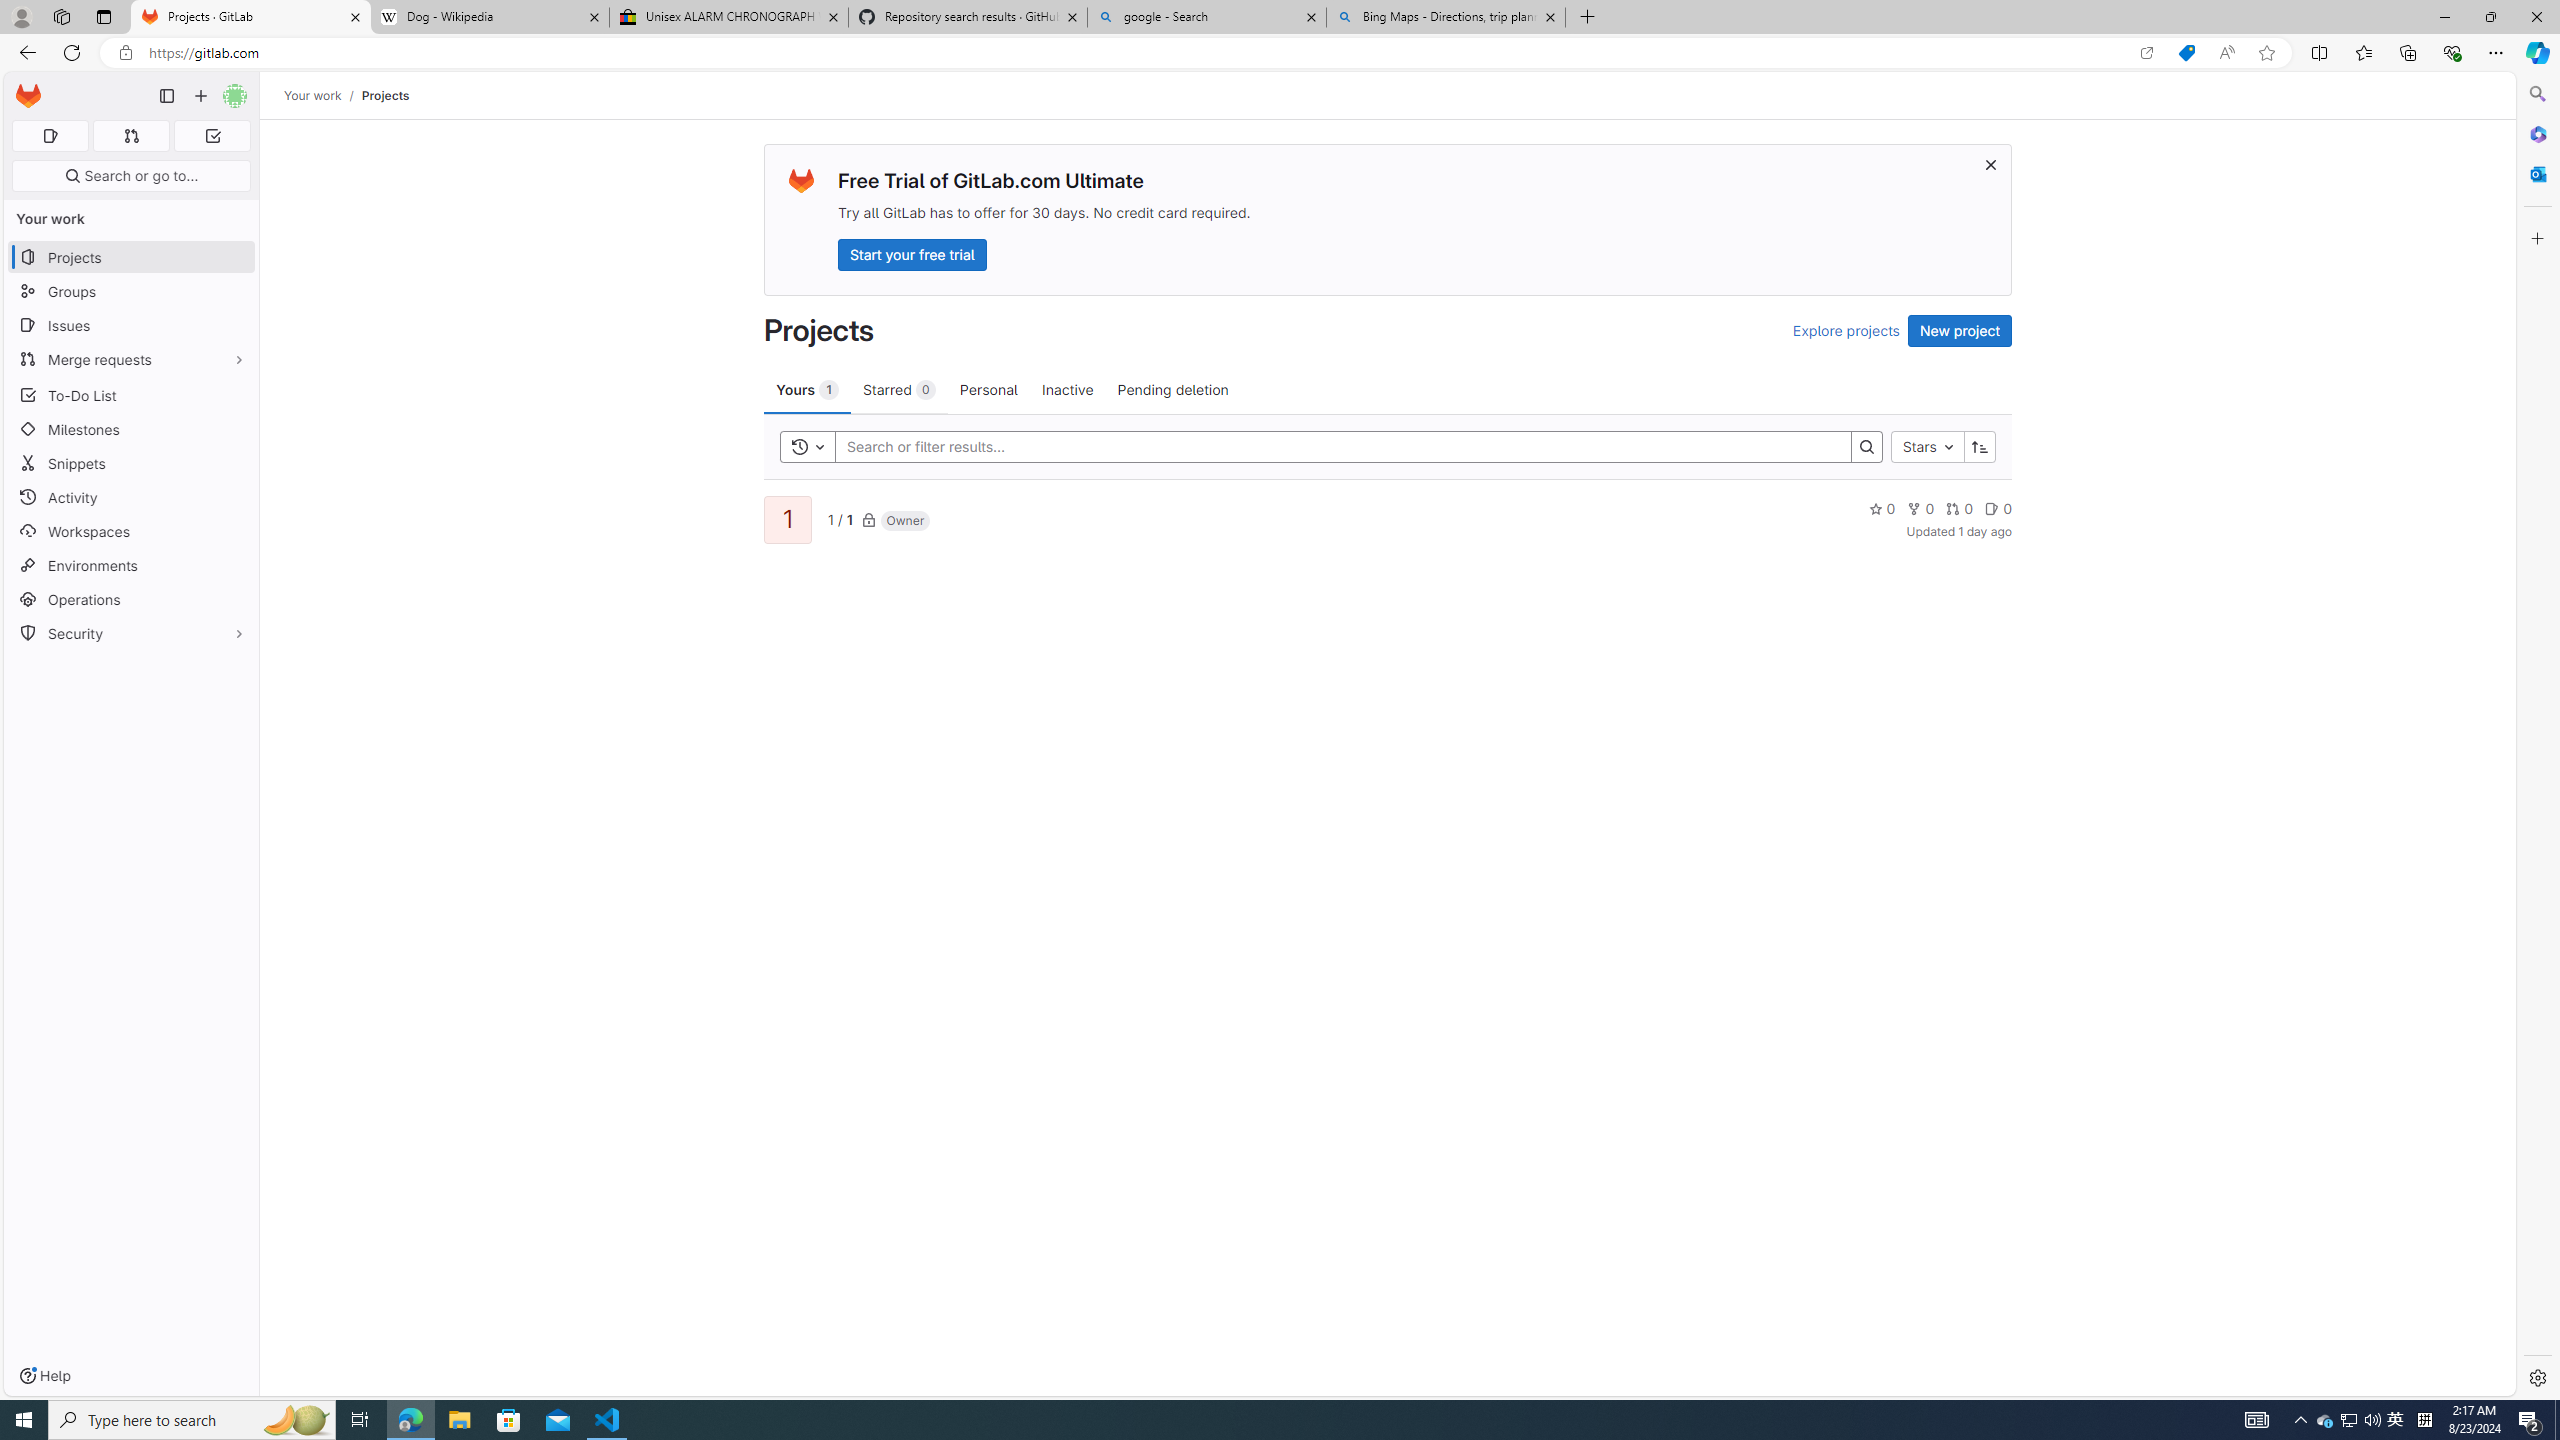 This screenshot has width=2560, height=1440. What do you see at coordinates (132, 326) in the screenshot?
I see `Issues` at bounding box center [132, 326].